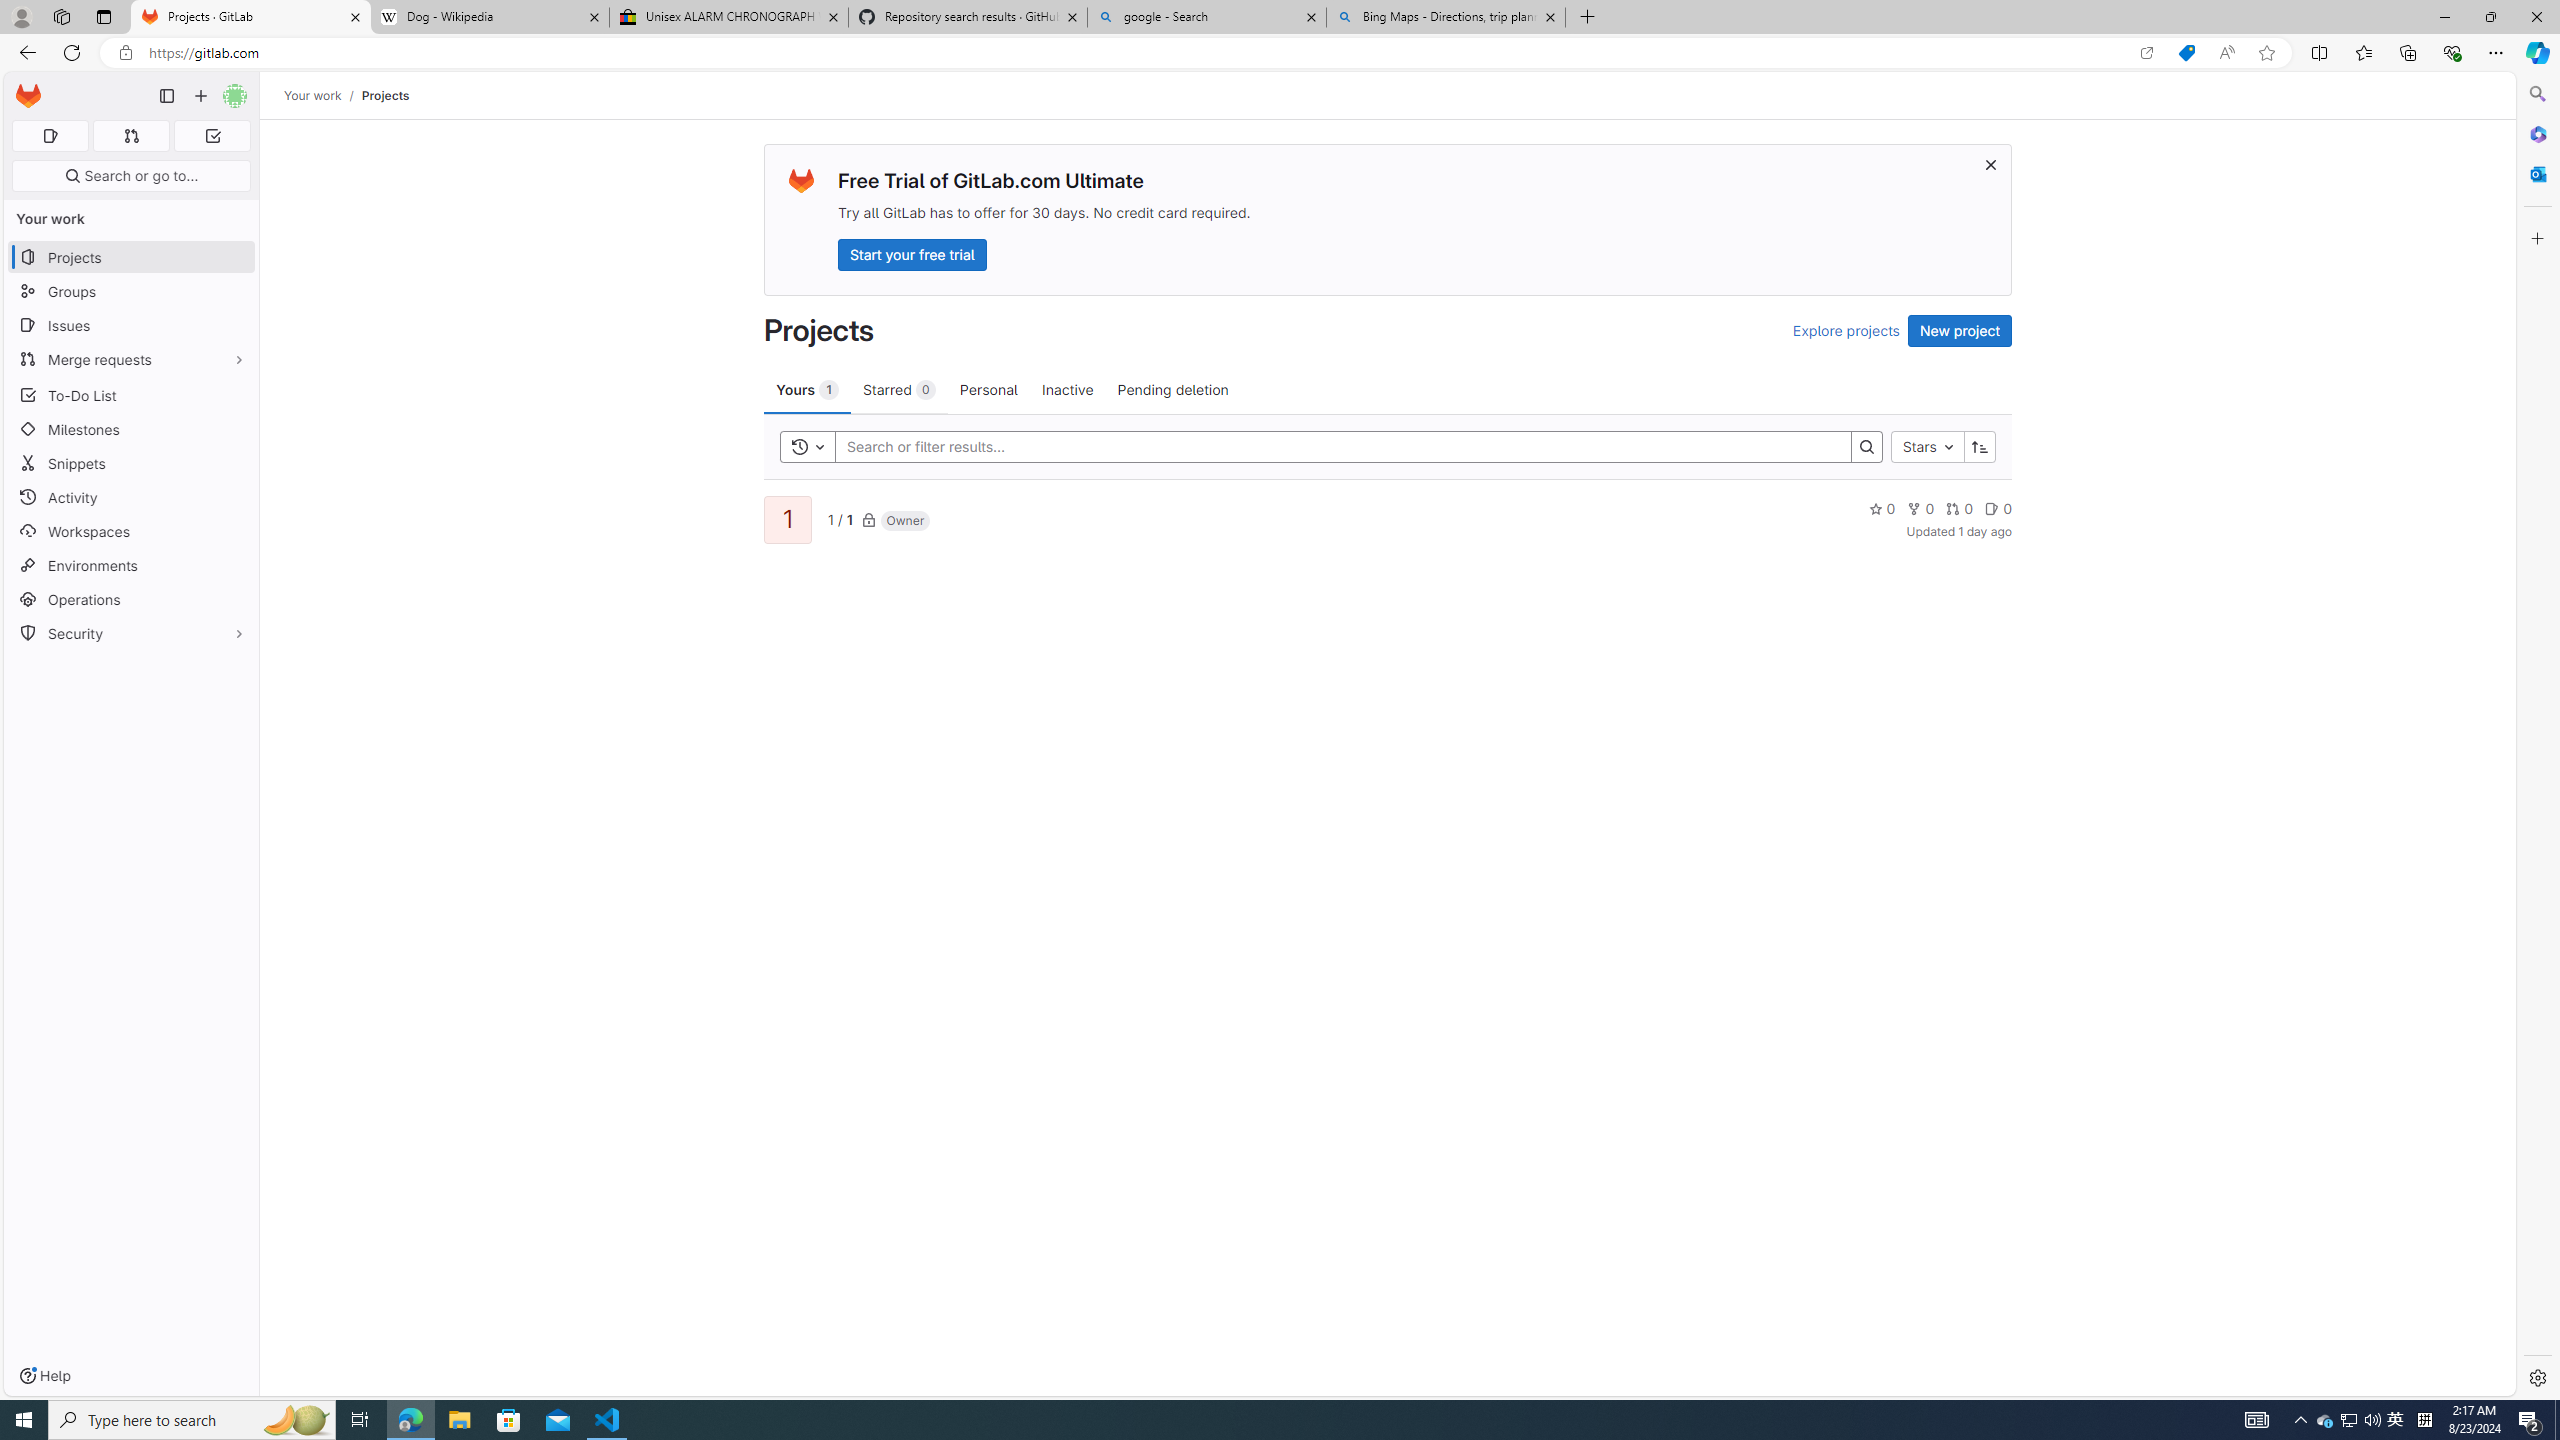 This screenshot has width=2560, height=1440. What do you see at coordinates (132, 326) in the screenshot?
I see `Issues` at bounding box center [132, 326].